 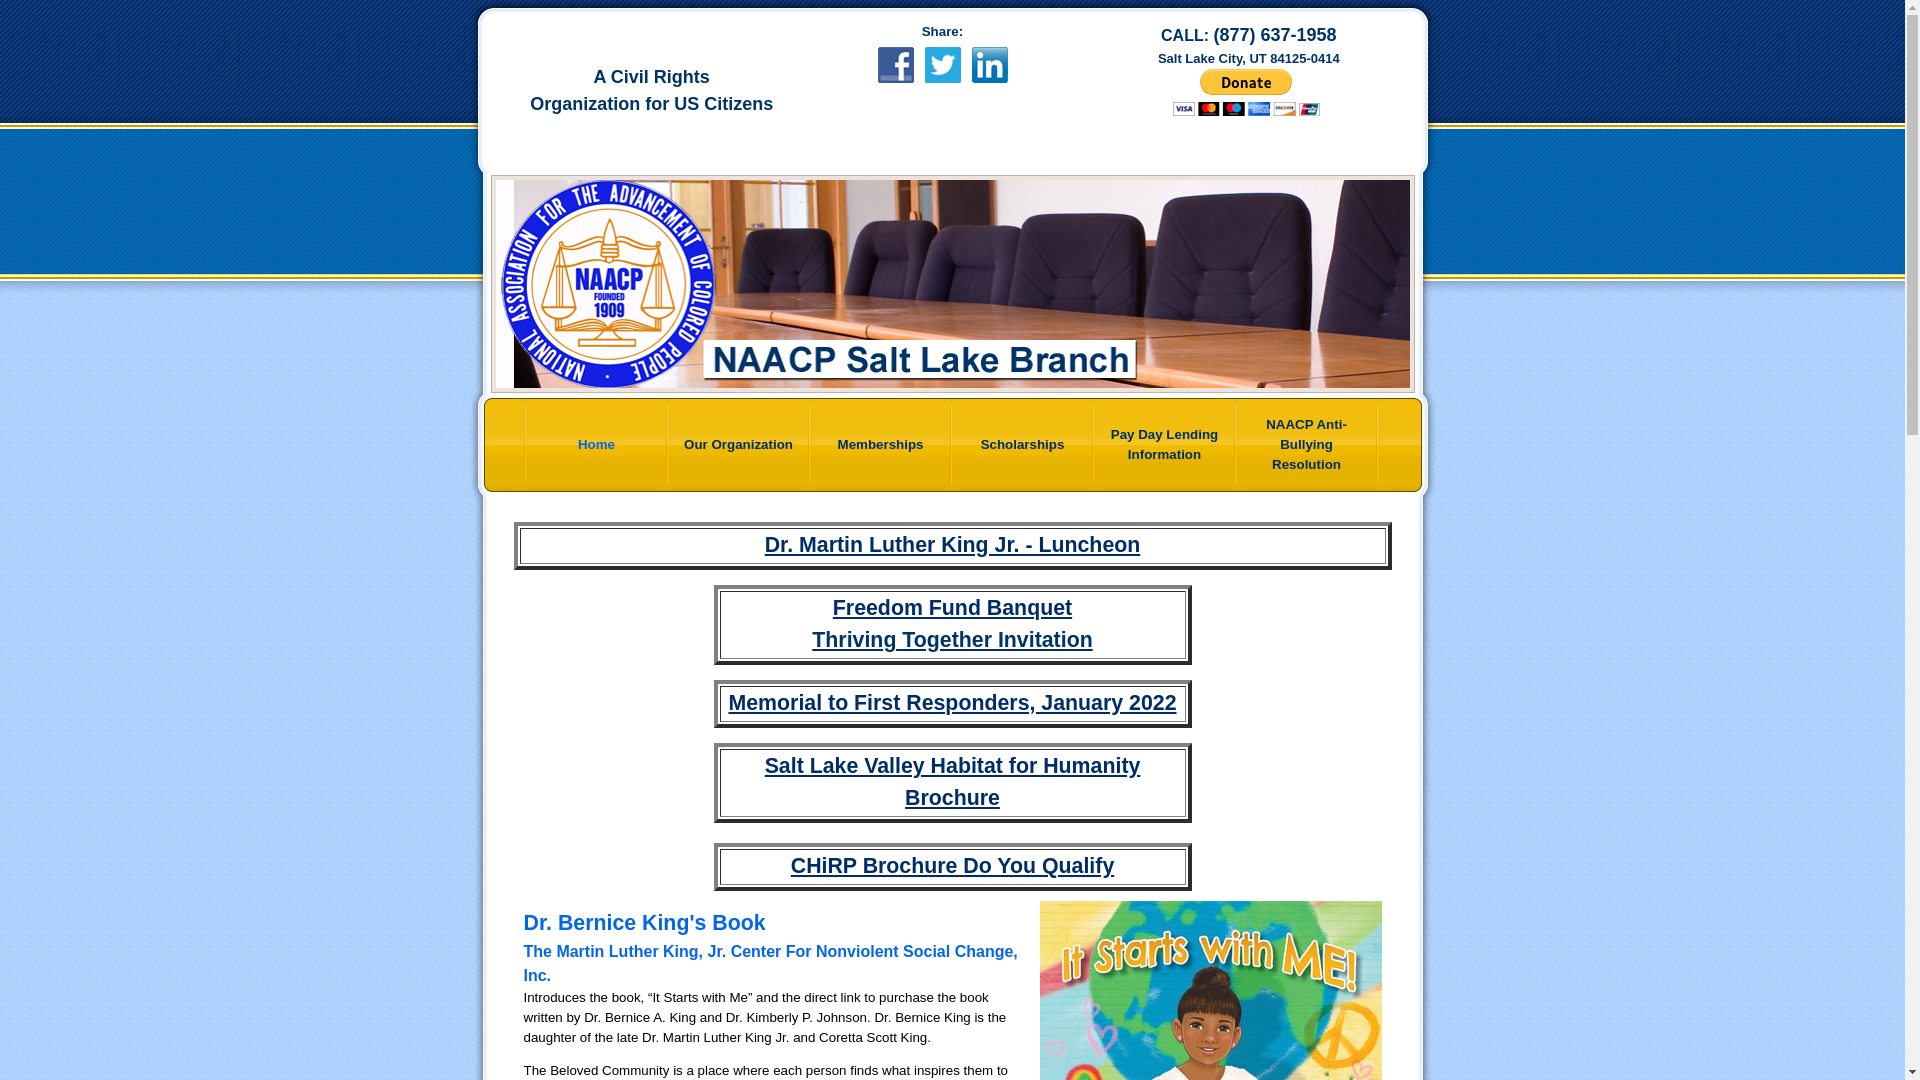 I want to click on NAACP Salt Lake Branch, so click(x=951, y=284).